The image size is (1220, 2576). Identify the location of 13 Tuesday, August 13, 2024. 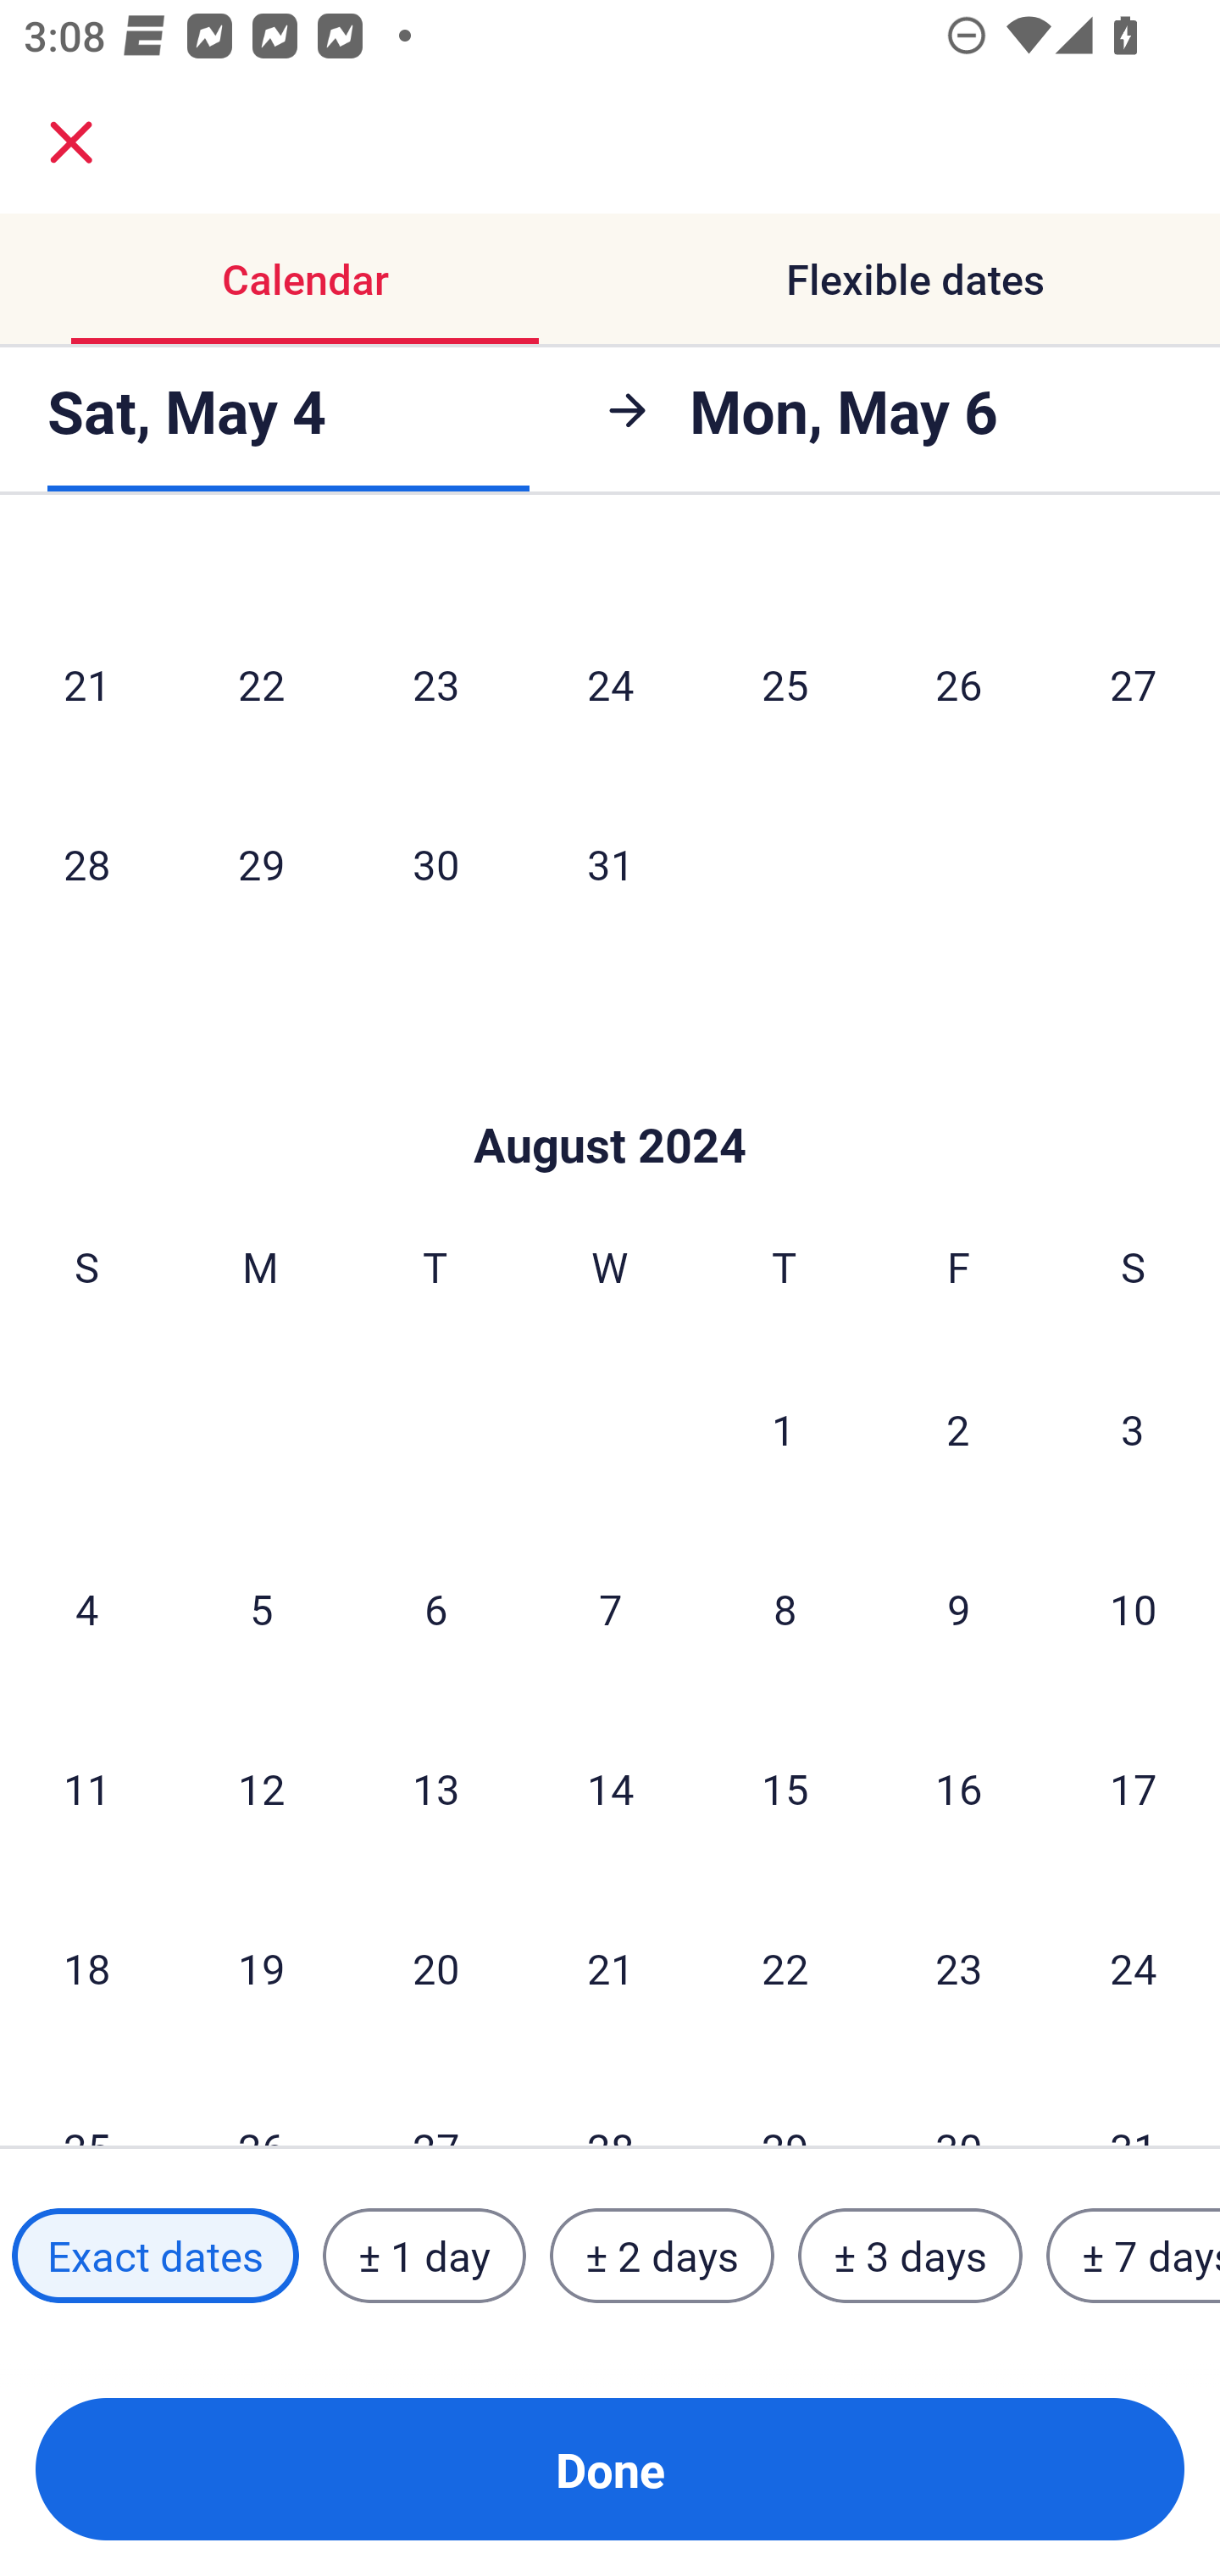
(435, 1789).